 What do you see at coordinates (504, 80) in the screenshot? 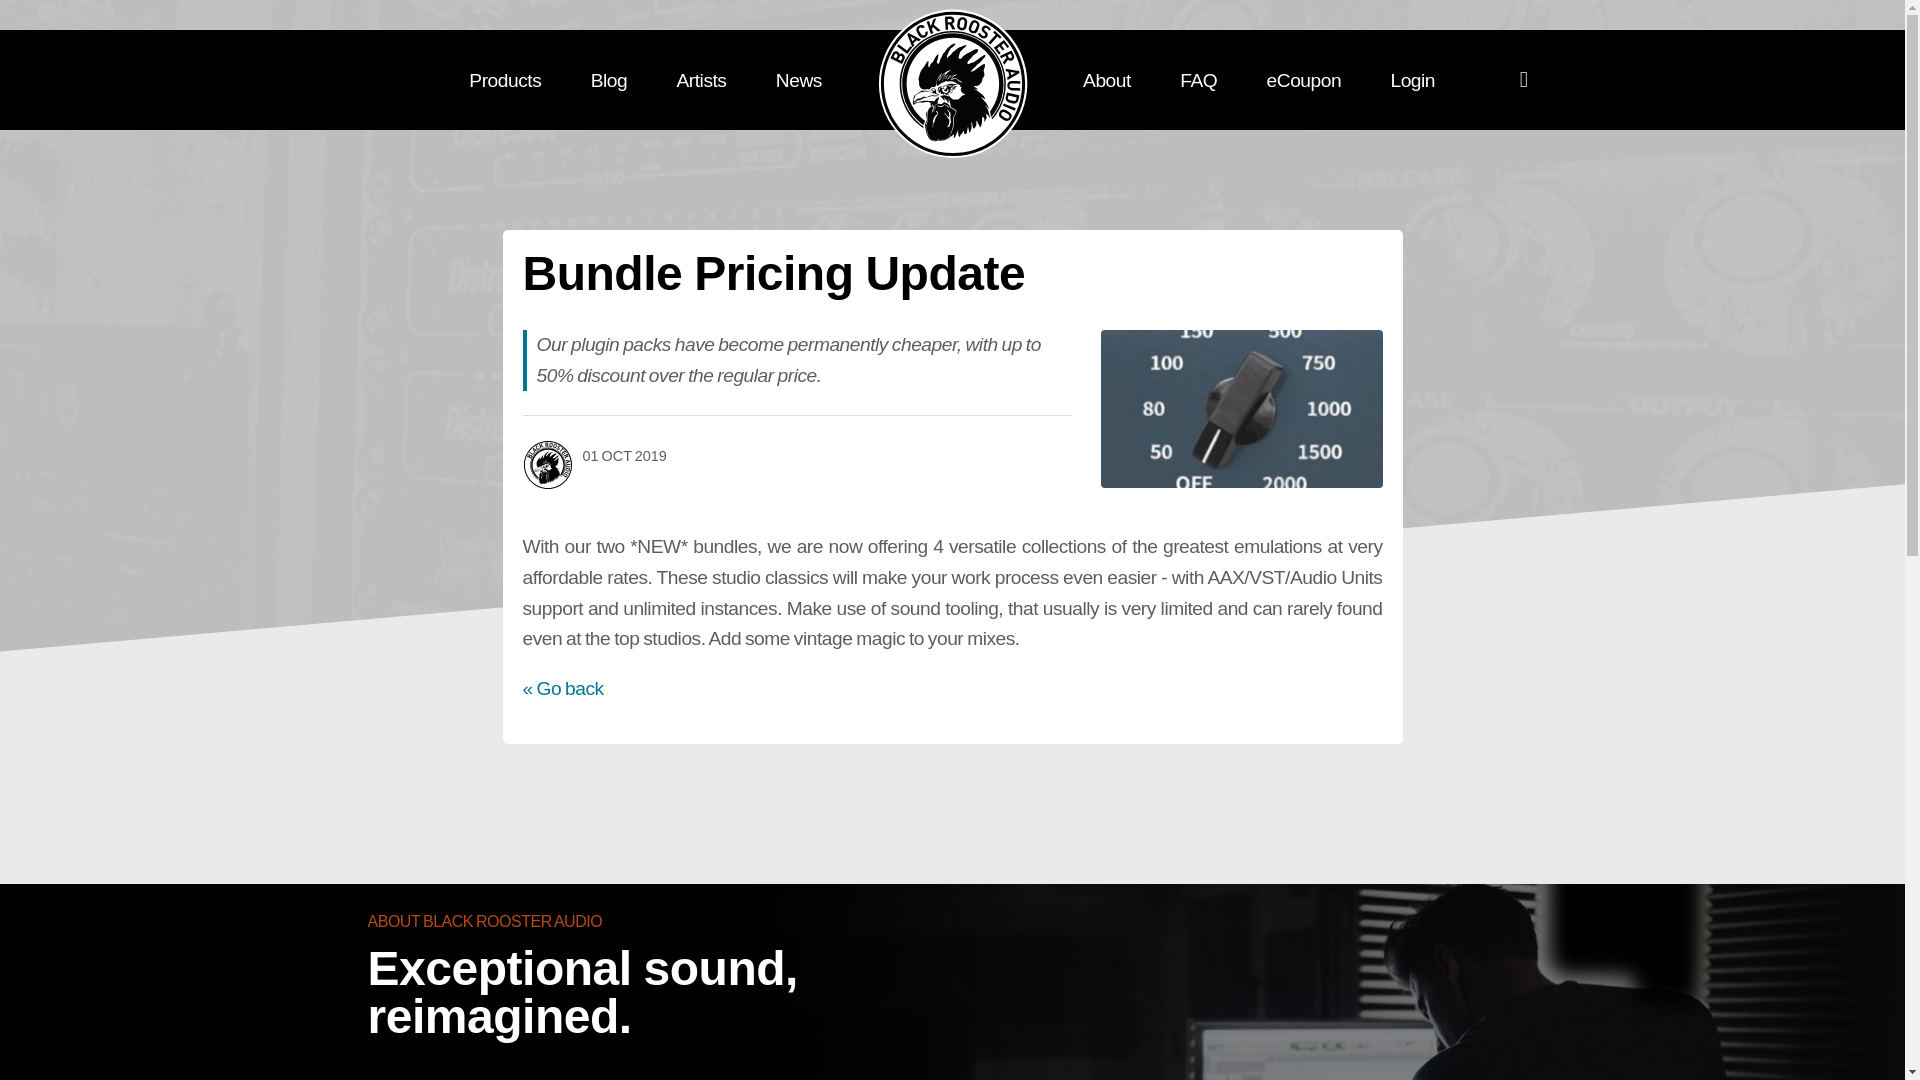
I see `Products` at bounding box center [504, 80].